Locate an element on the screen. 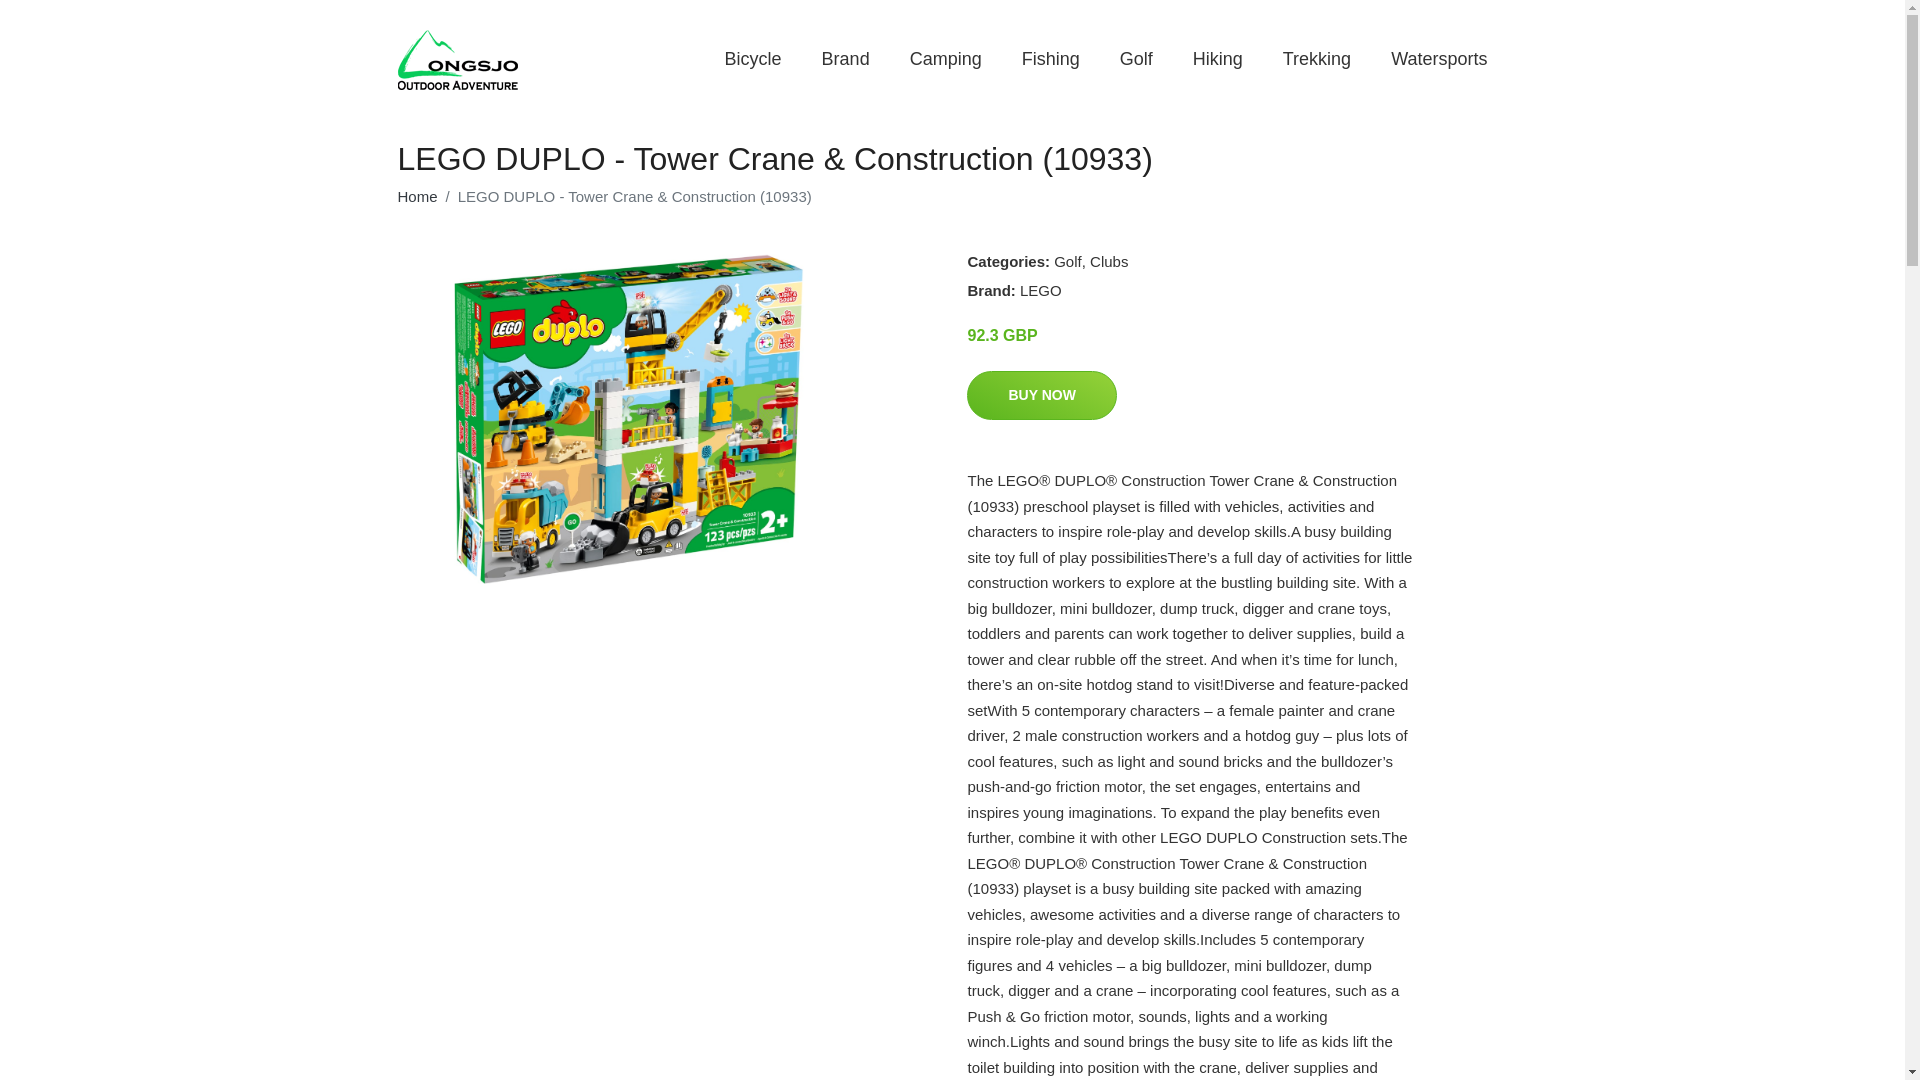  Clubs is located at coordinates (1109, 261).